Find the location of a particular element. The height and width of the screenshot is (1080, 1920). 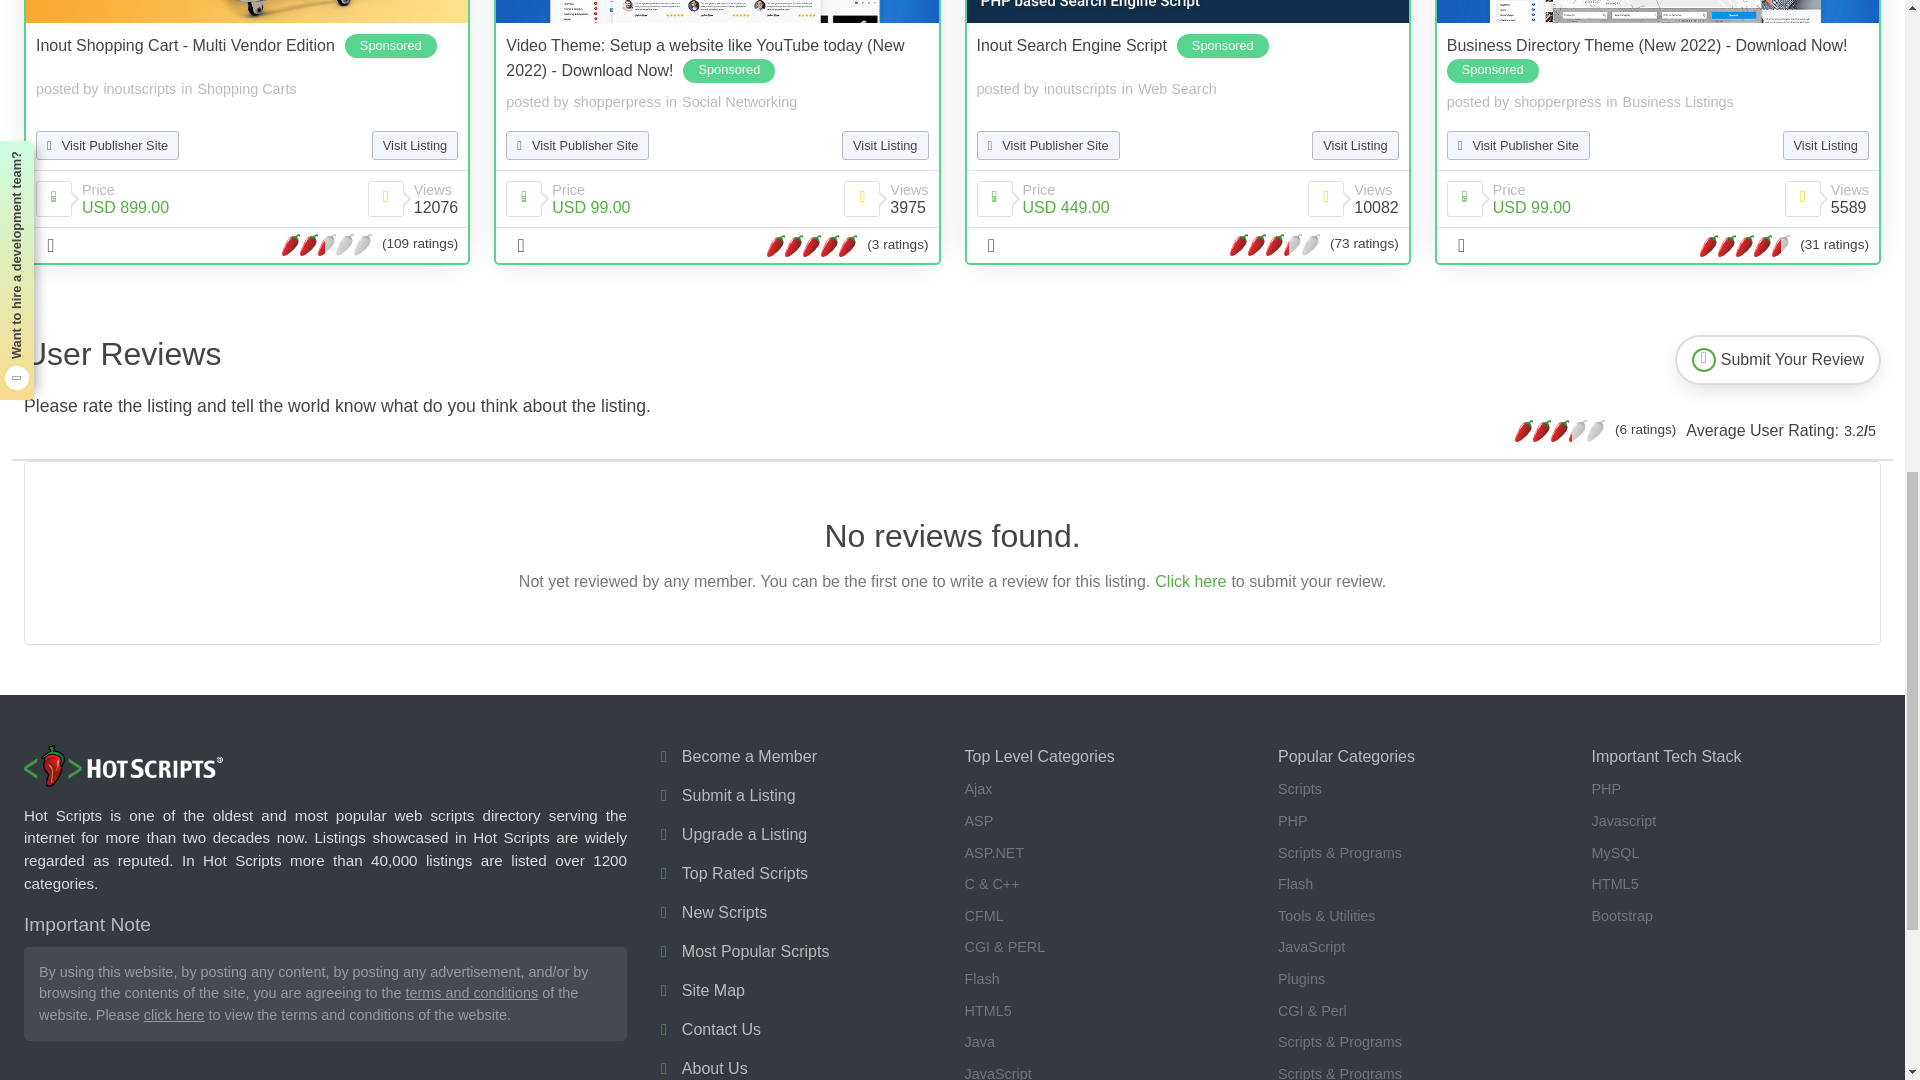

Hotscripts is located at coordinates (124, 767).